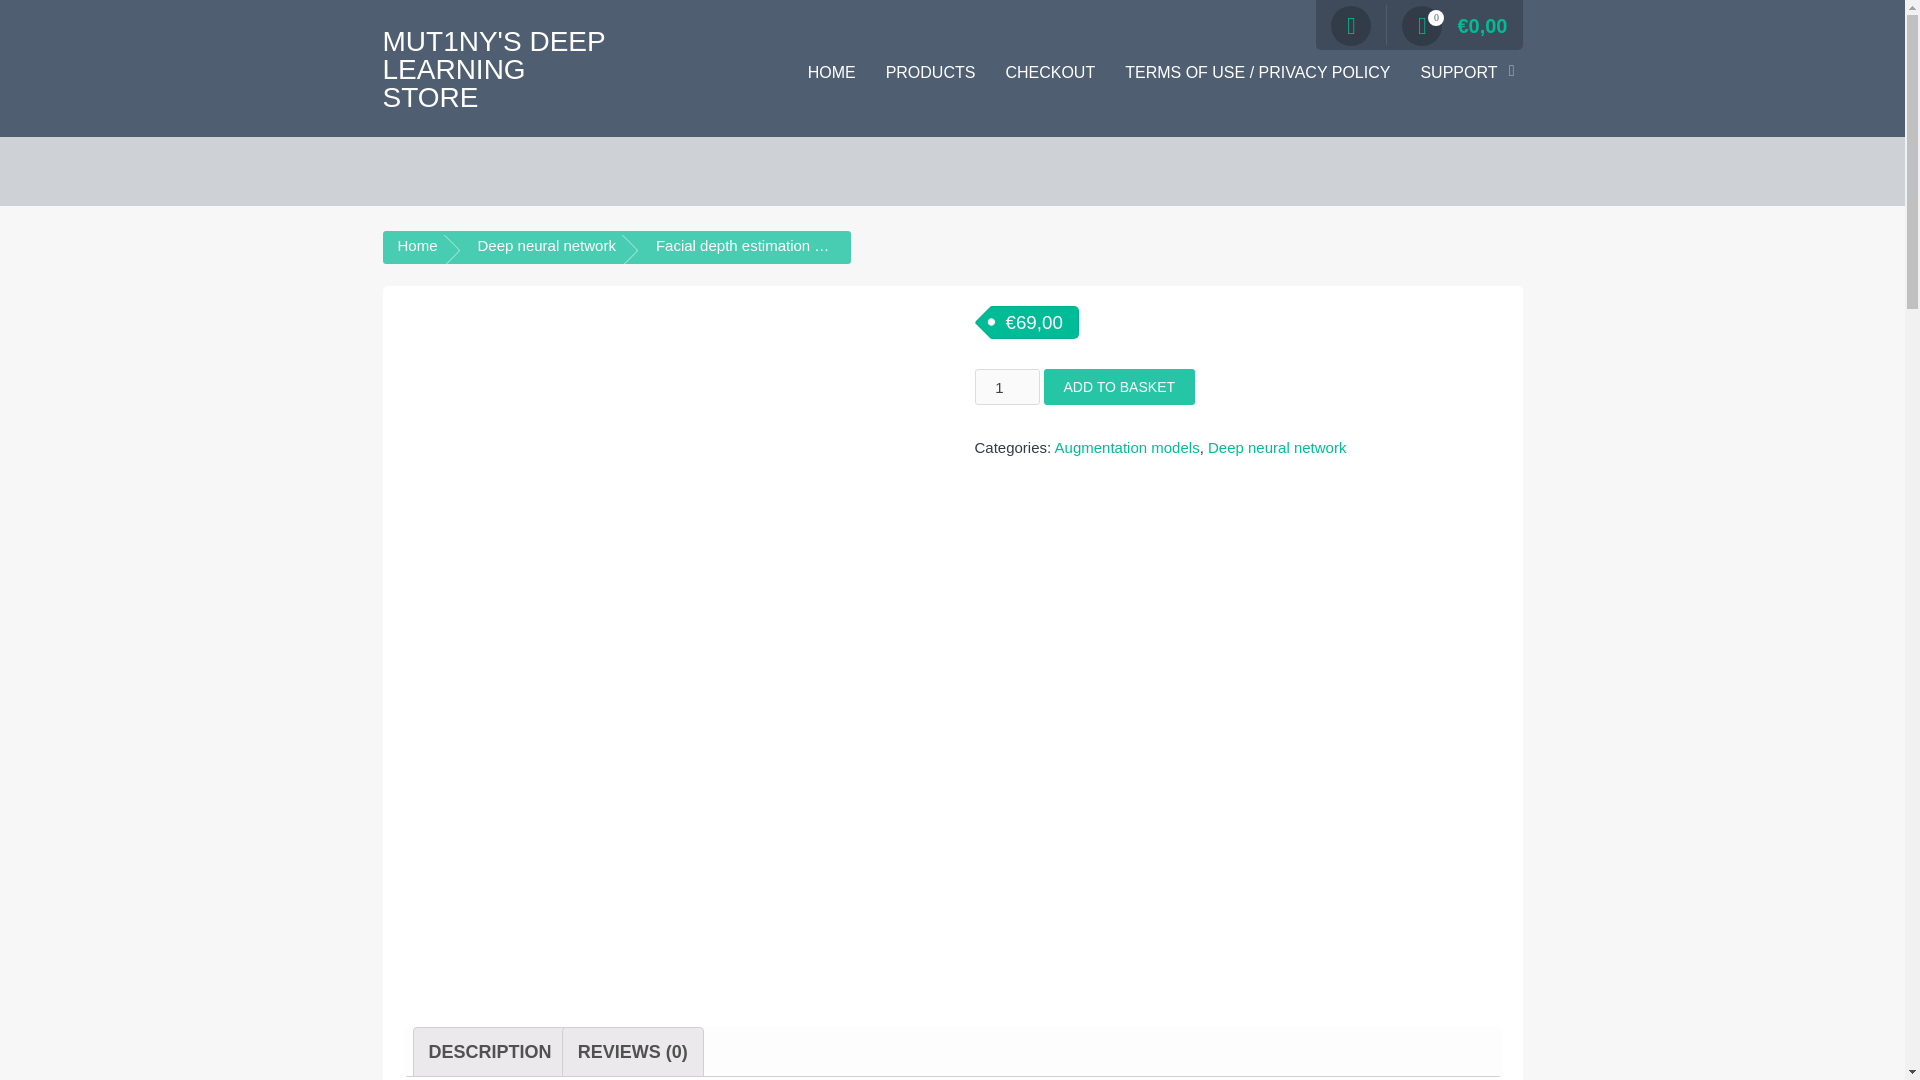 Image resolution: width=1920 pixels, height=1080 pixels. What do you see at coordinates (1276, 446) in the screenshot?
I see `Deep neural network` at bounding box center [1276, 446].